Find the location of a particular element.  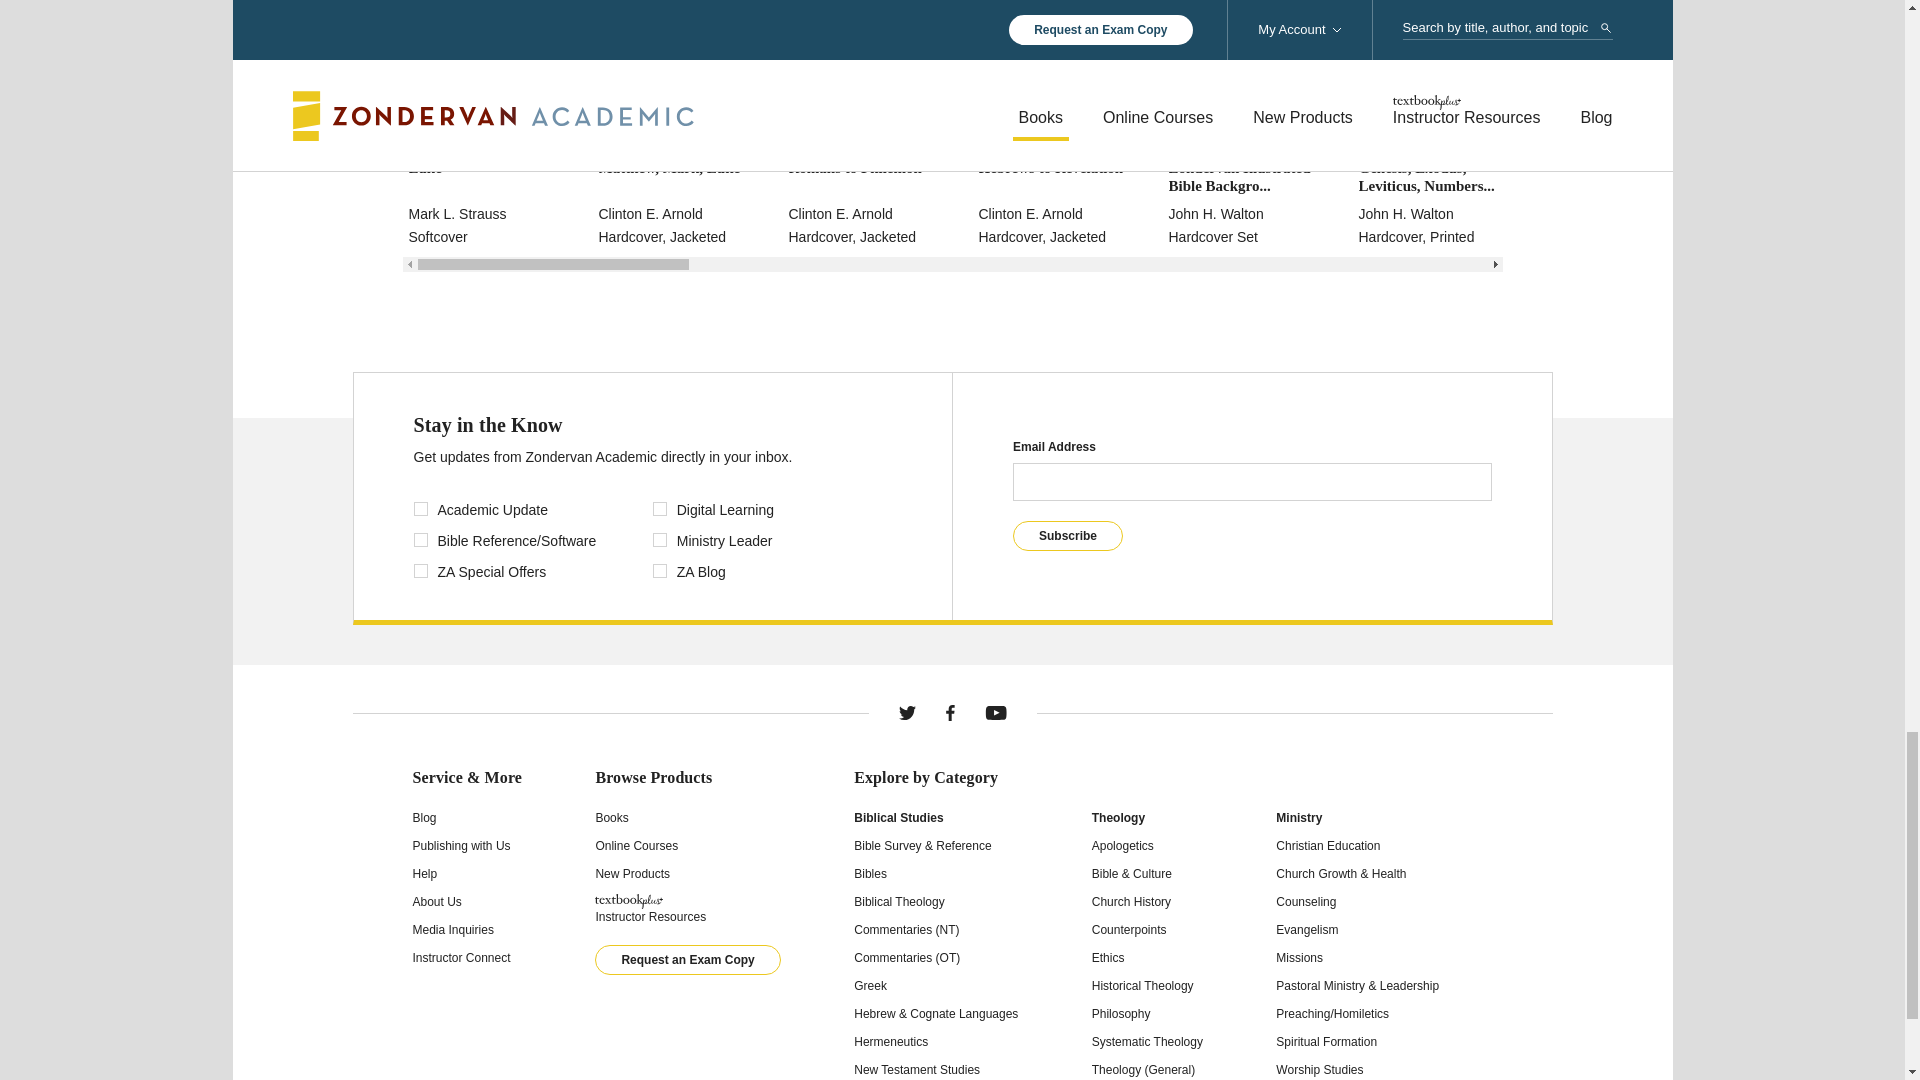

Subscribe is located at coordinates (1068, 535).